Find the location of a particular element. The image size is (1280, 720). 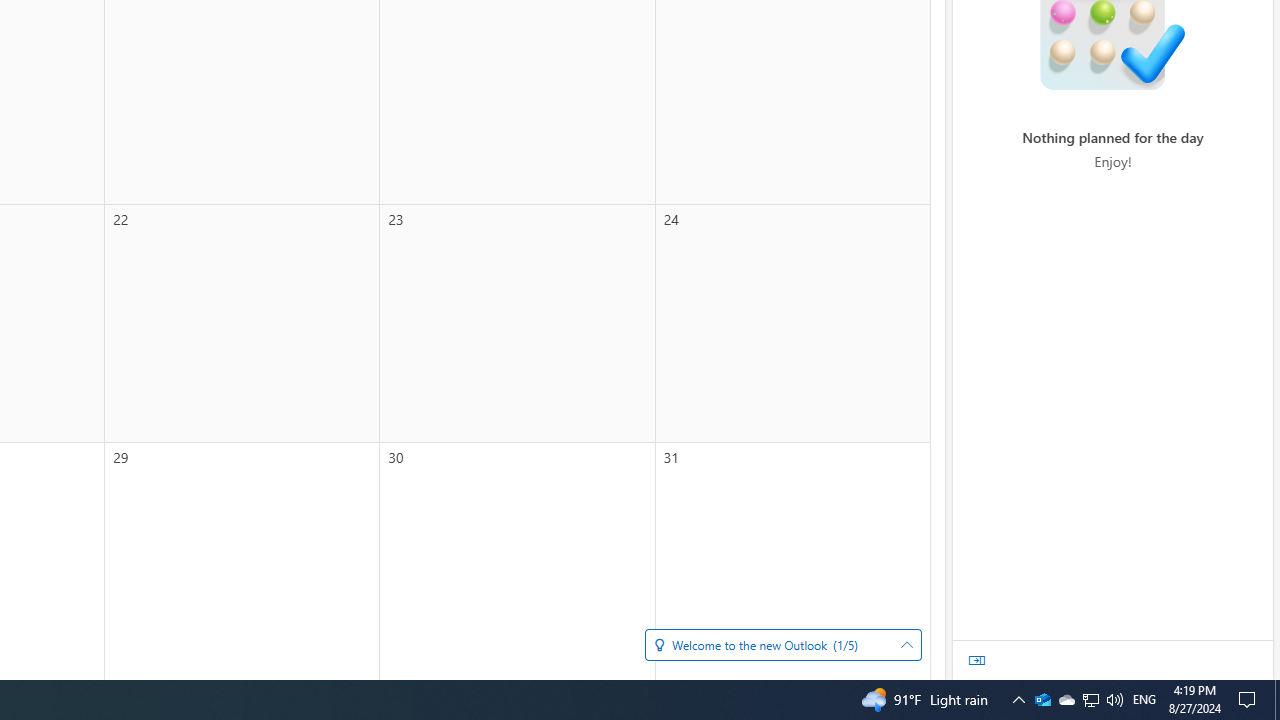

Microsoft Outlook is located at coordinates (1042, 700).